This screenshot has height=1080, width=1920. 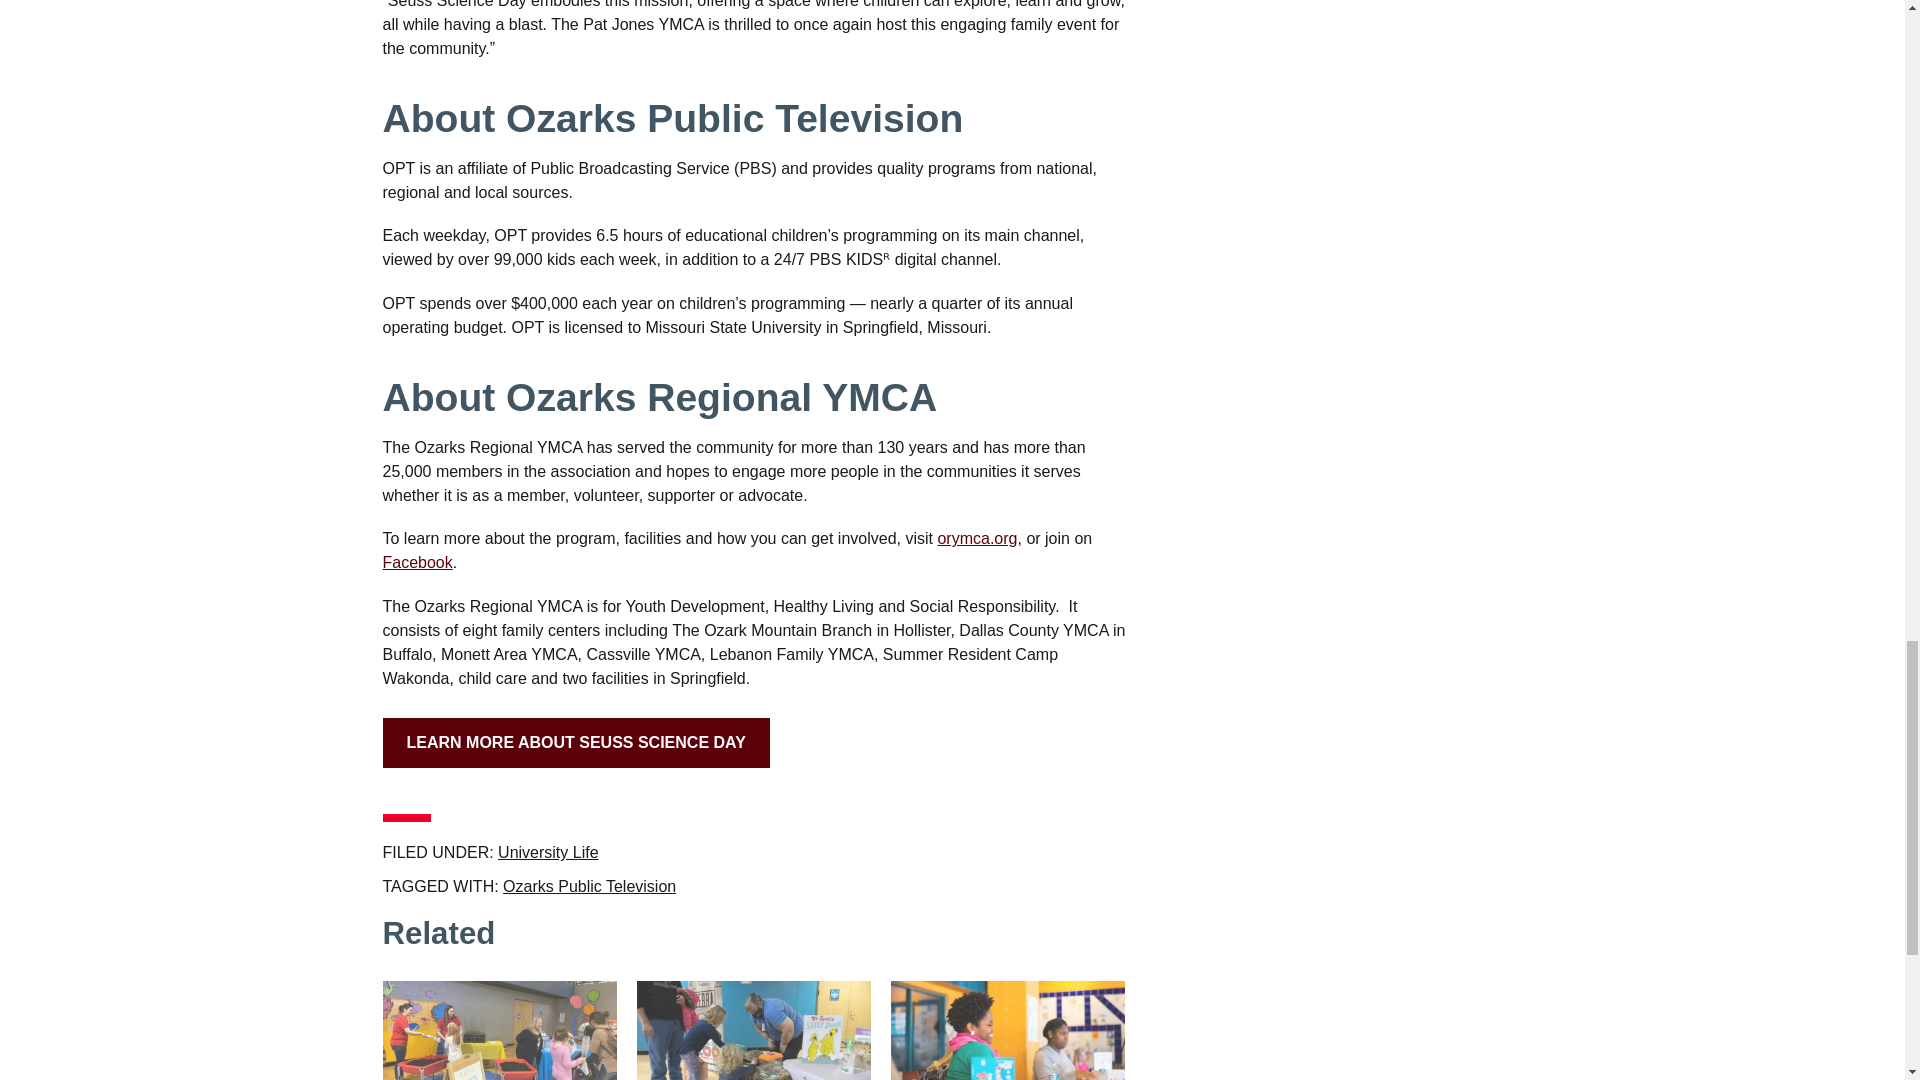 I want to click on Ozarks Public Television celebrates Dr. Seuss, so click(x=1008, y=1030).